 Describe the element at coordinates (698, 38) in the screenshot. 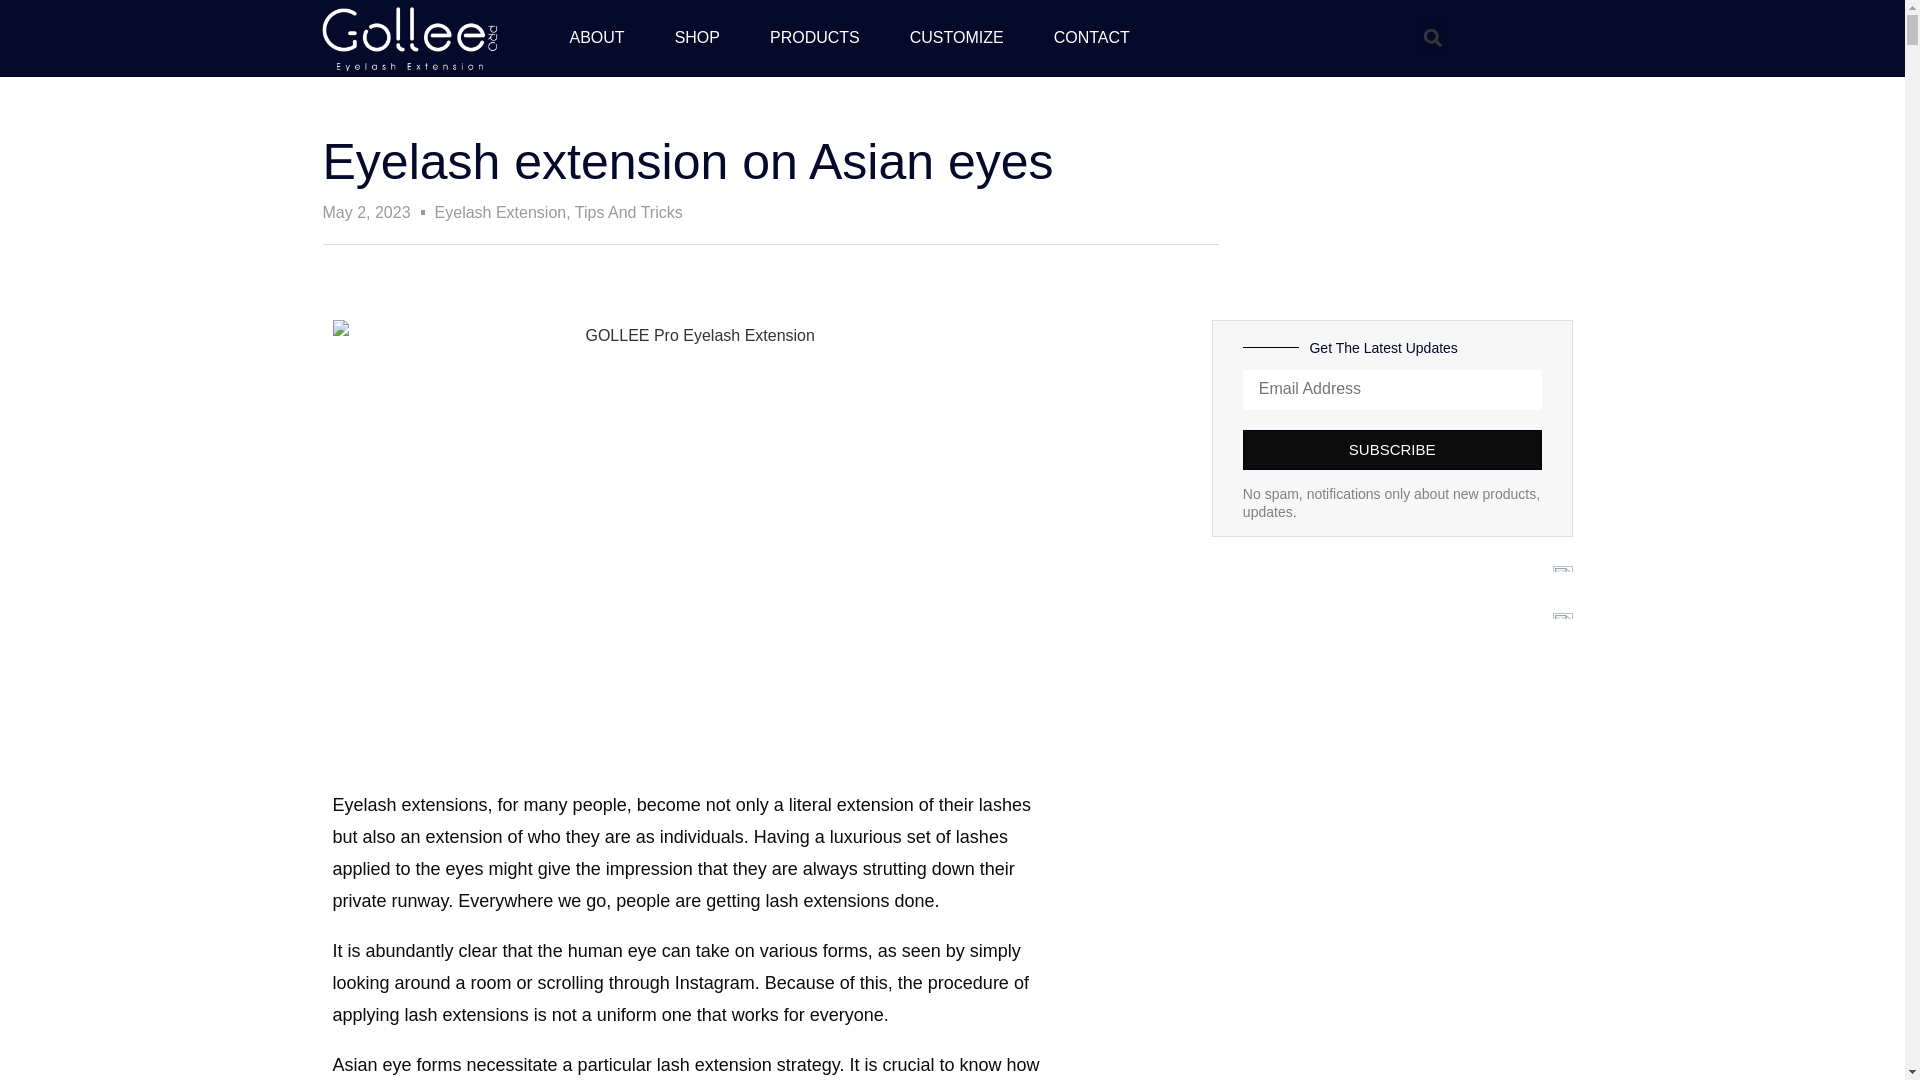

I see `SHOP` at that location.